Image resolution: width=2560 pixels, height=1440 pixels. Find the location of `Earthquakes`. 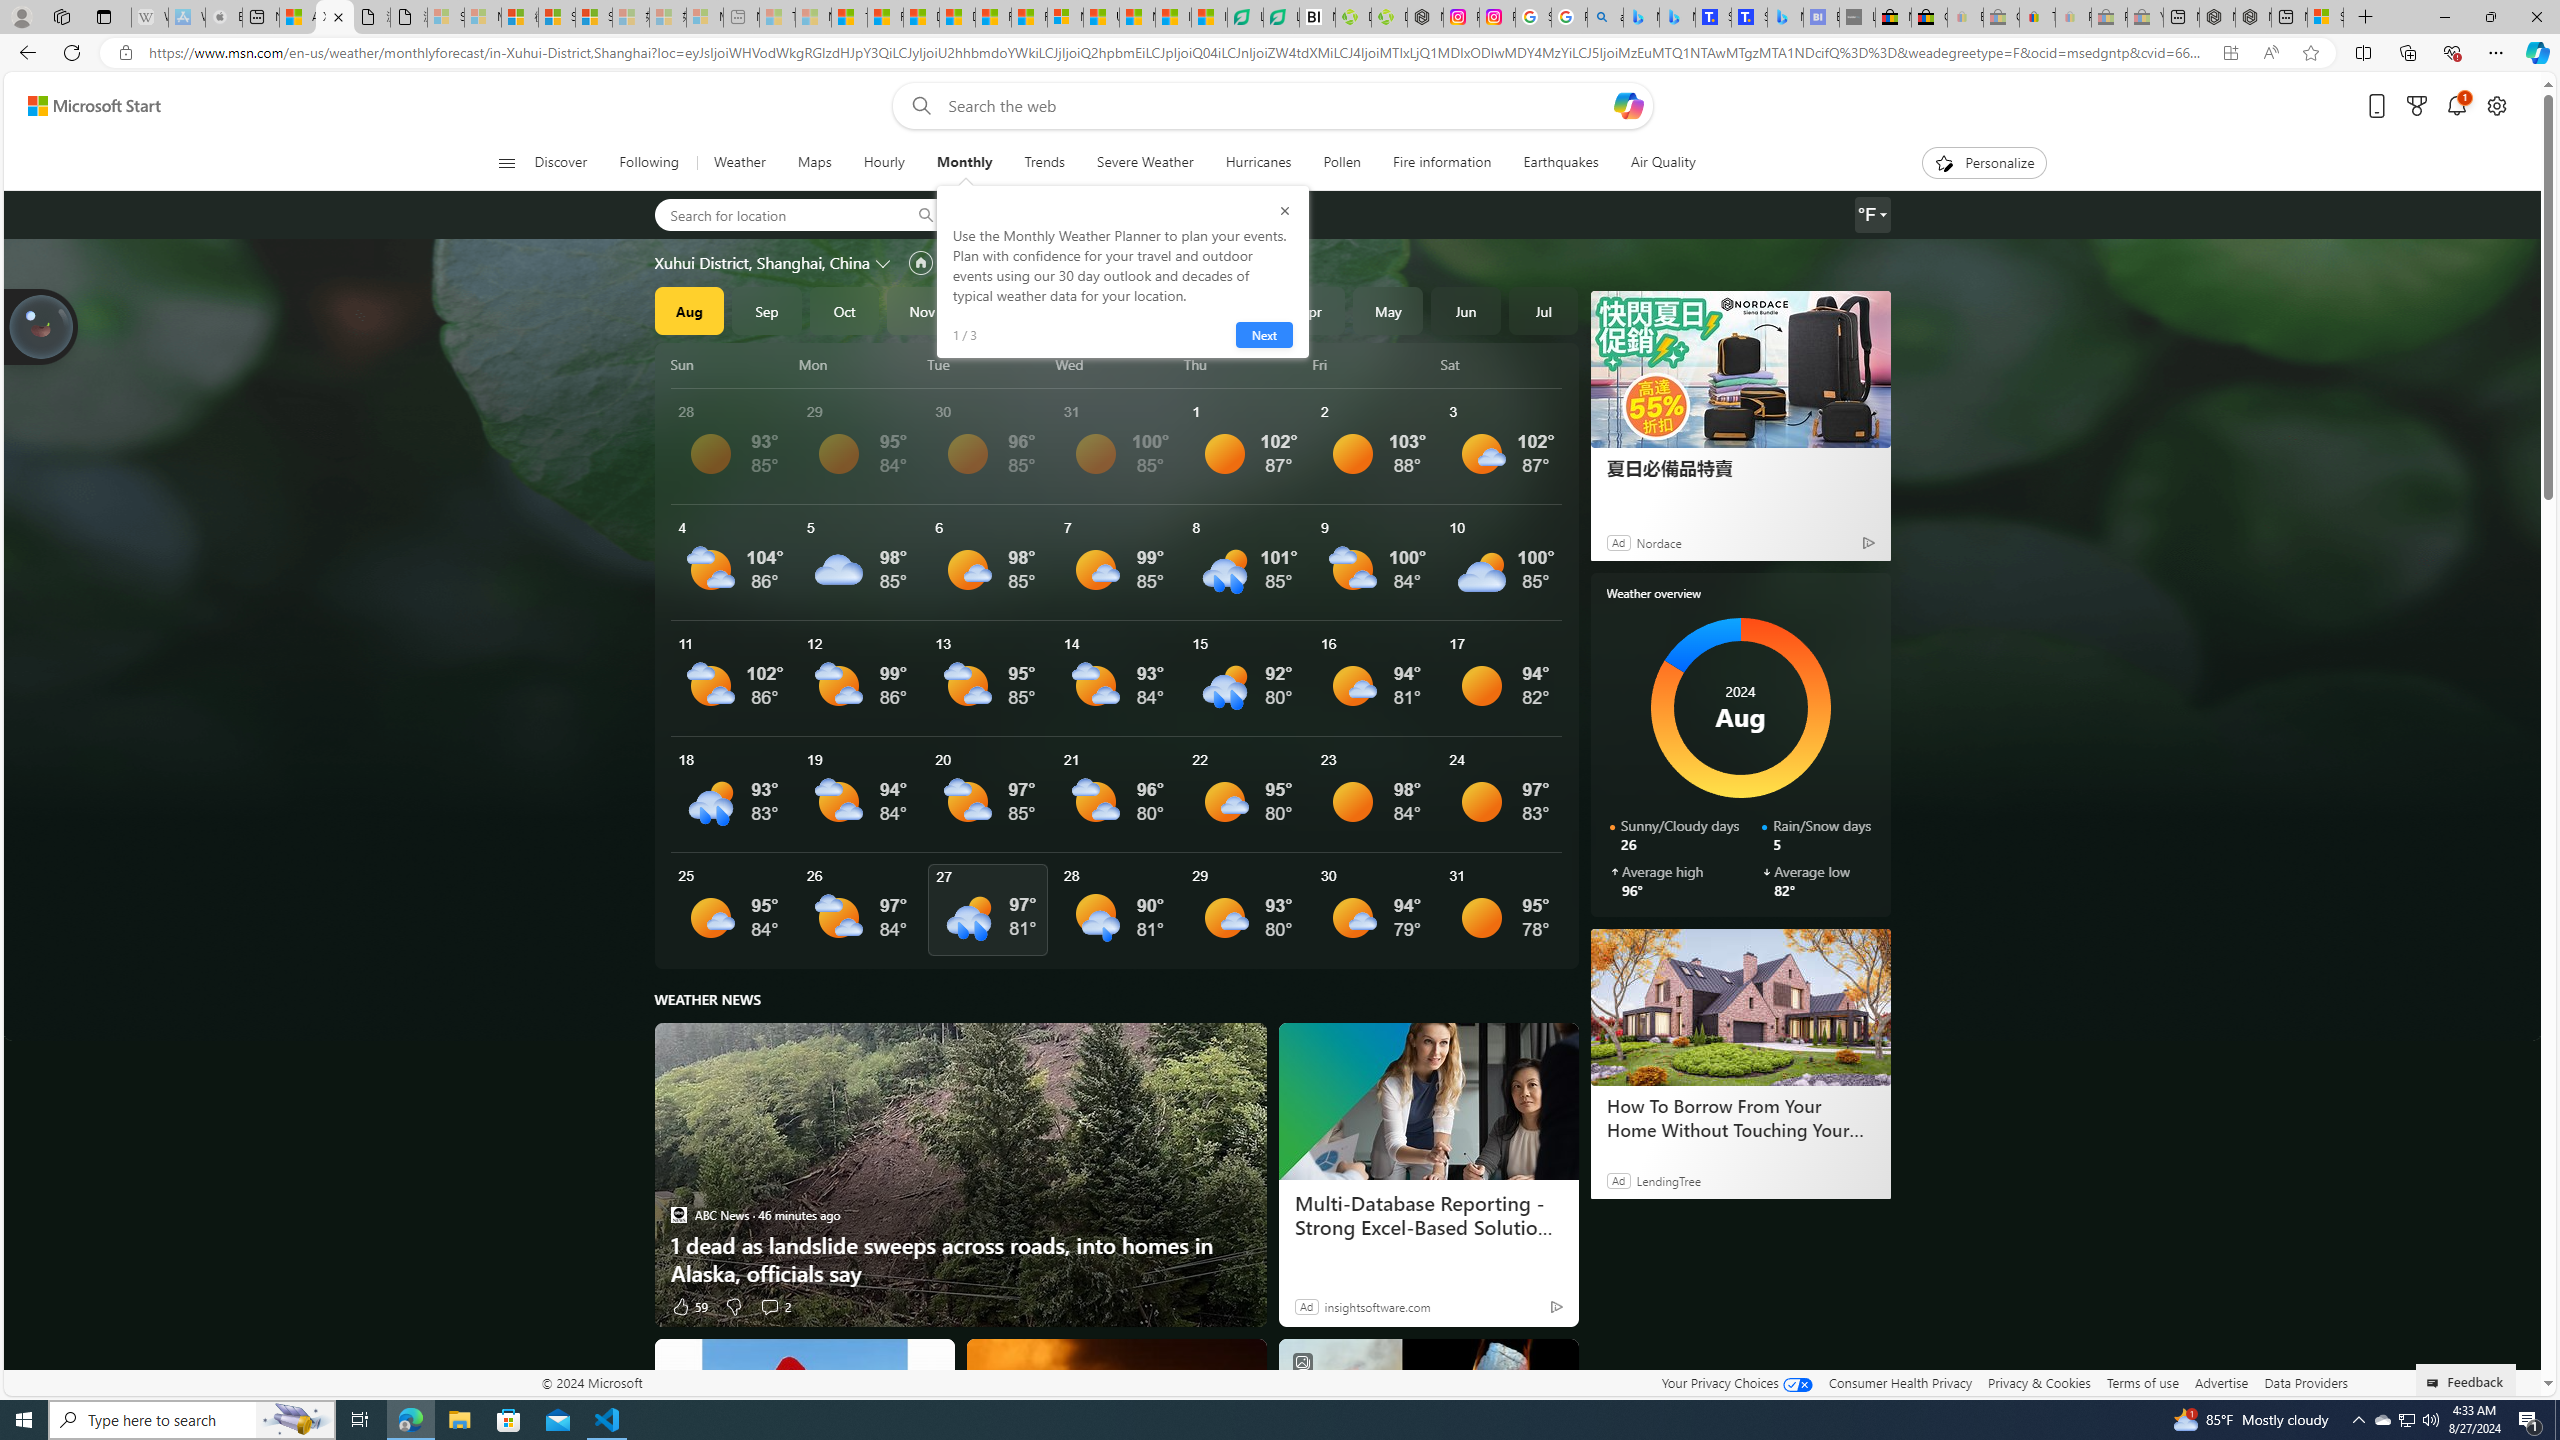

Earthquakes is located at coordinates (1561, 163).